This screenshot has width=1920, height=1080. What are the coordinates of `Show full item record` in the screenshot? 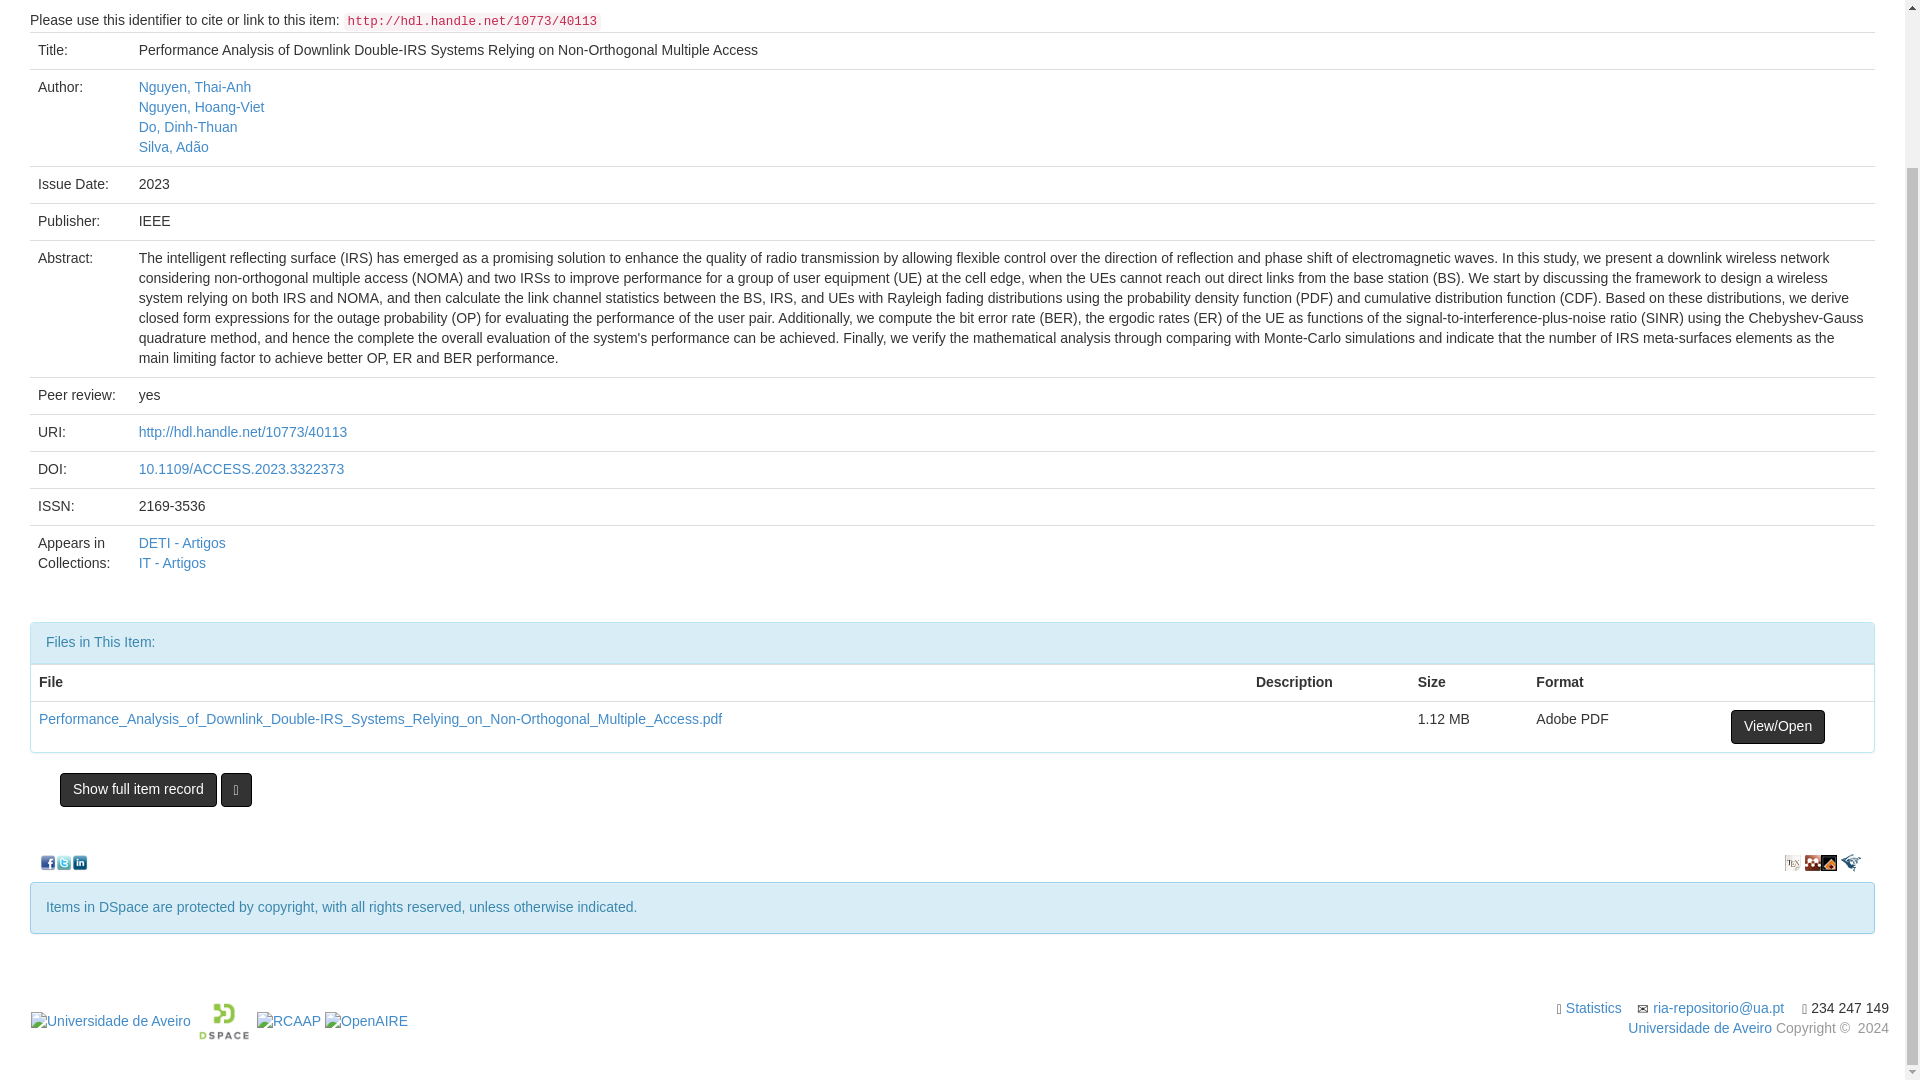 It's located at (138, 790).